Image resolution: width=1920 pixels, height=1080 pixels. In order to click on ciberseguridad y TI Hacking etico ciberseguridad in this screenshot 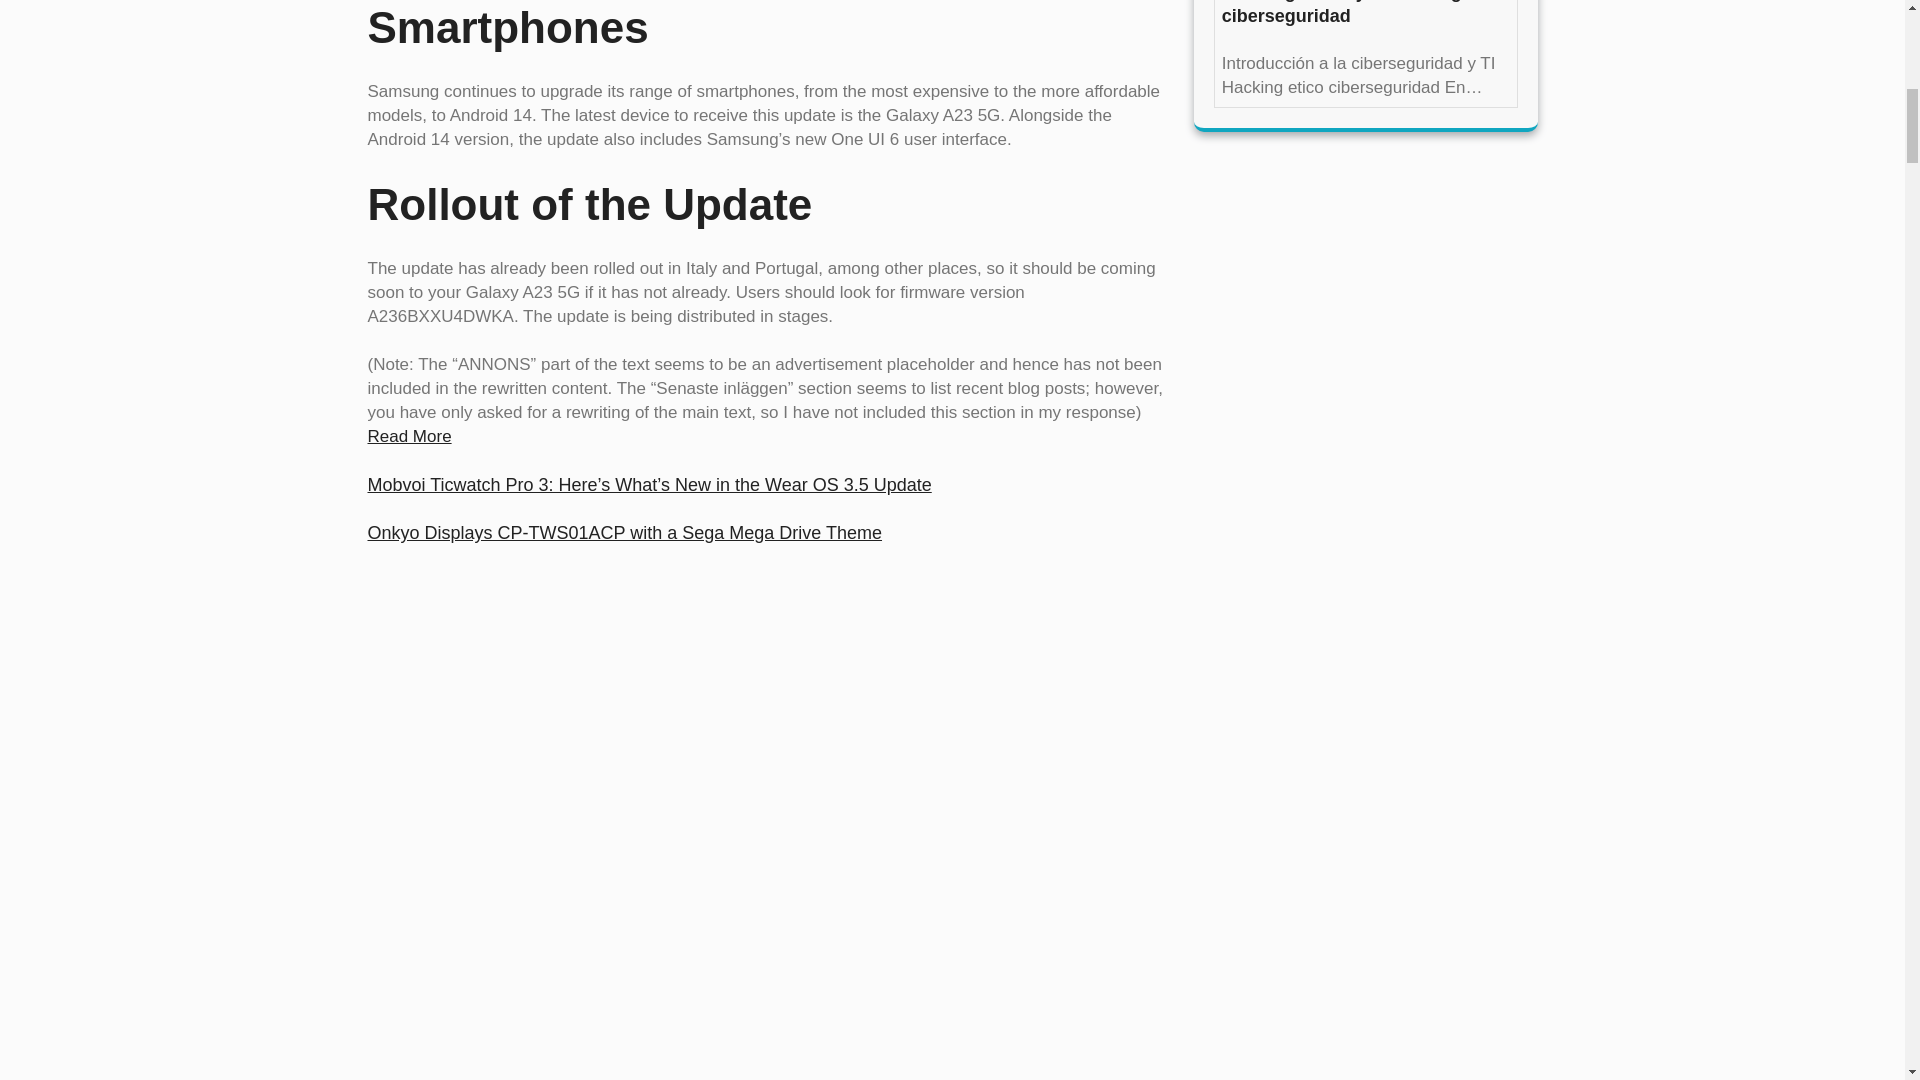, I will do `click(1365, 14)`.